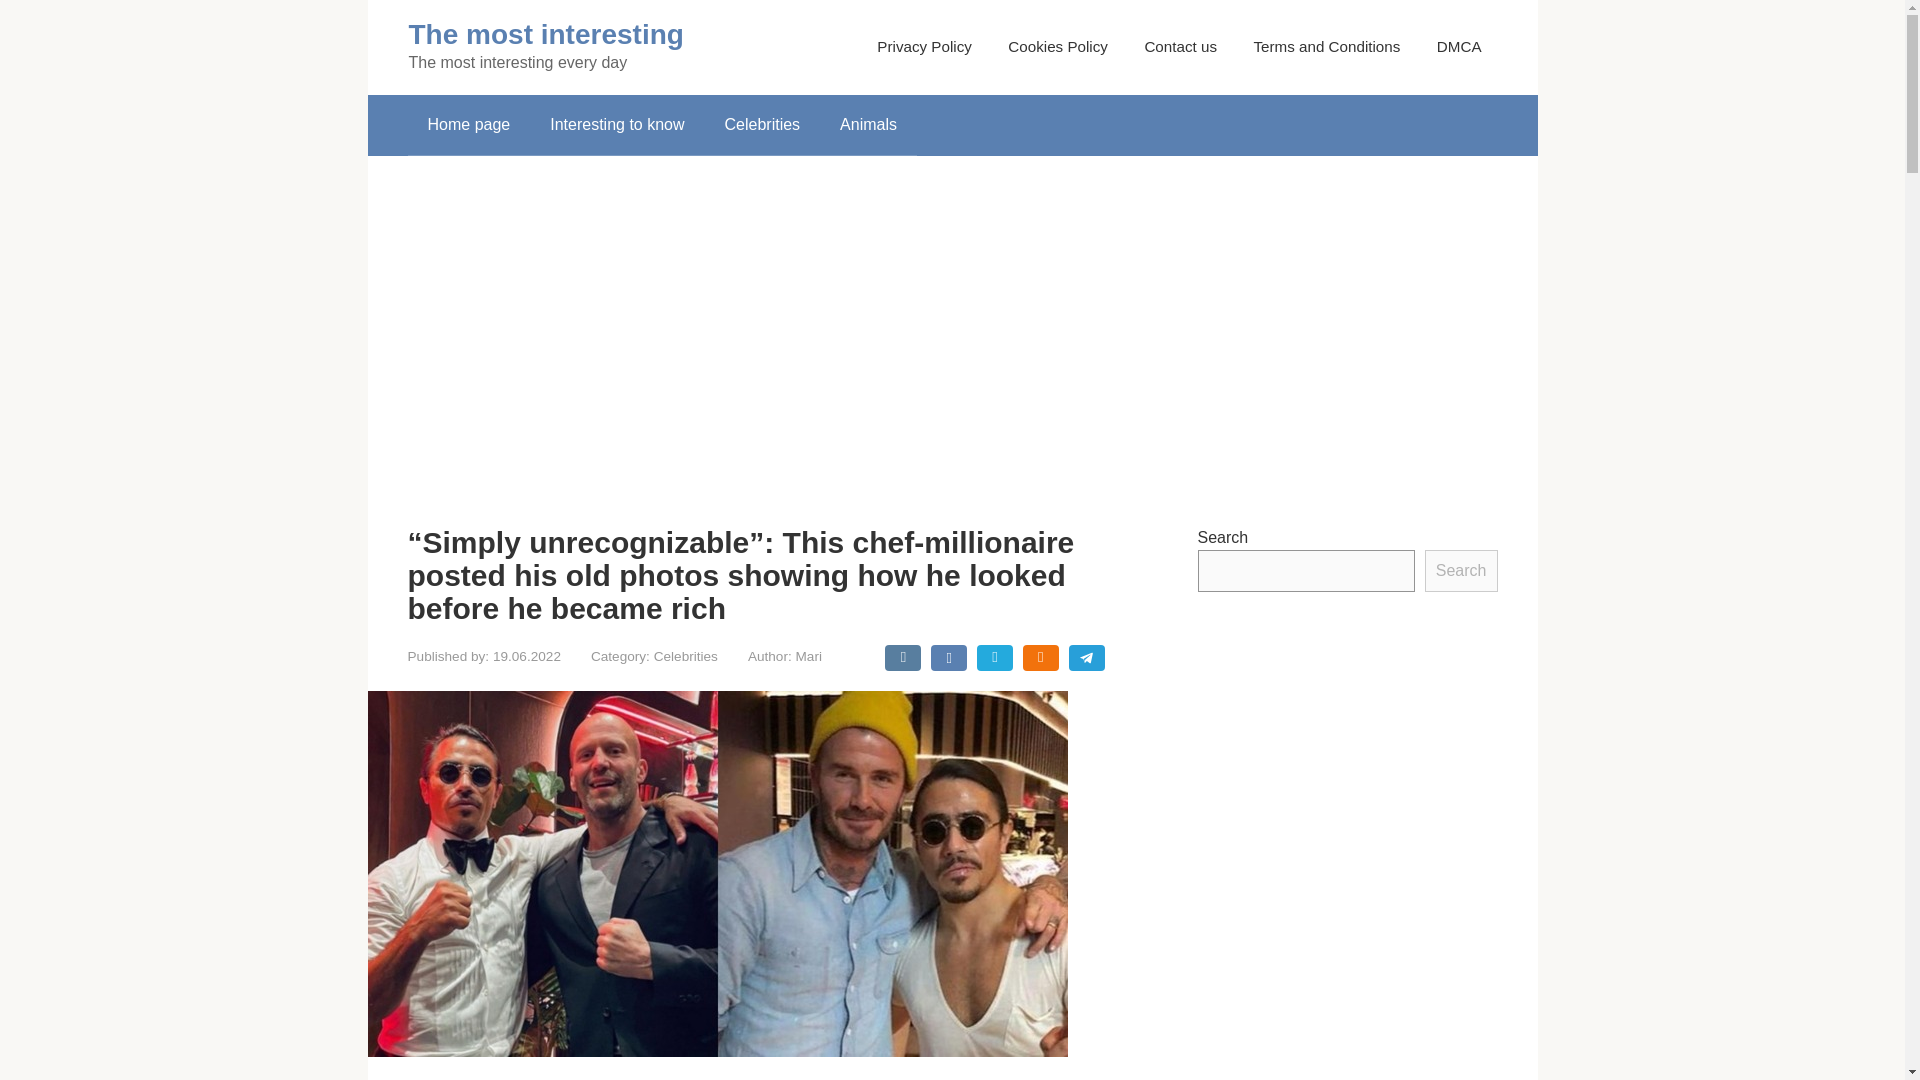 The height and width of the screenshot is (1080, 1920). Describe the element at coordinates (545, 34) in the screenshot. I see `The most interesting` at that location.